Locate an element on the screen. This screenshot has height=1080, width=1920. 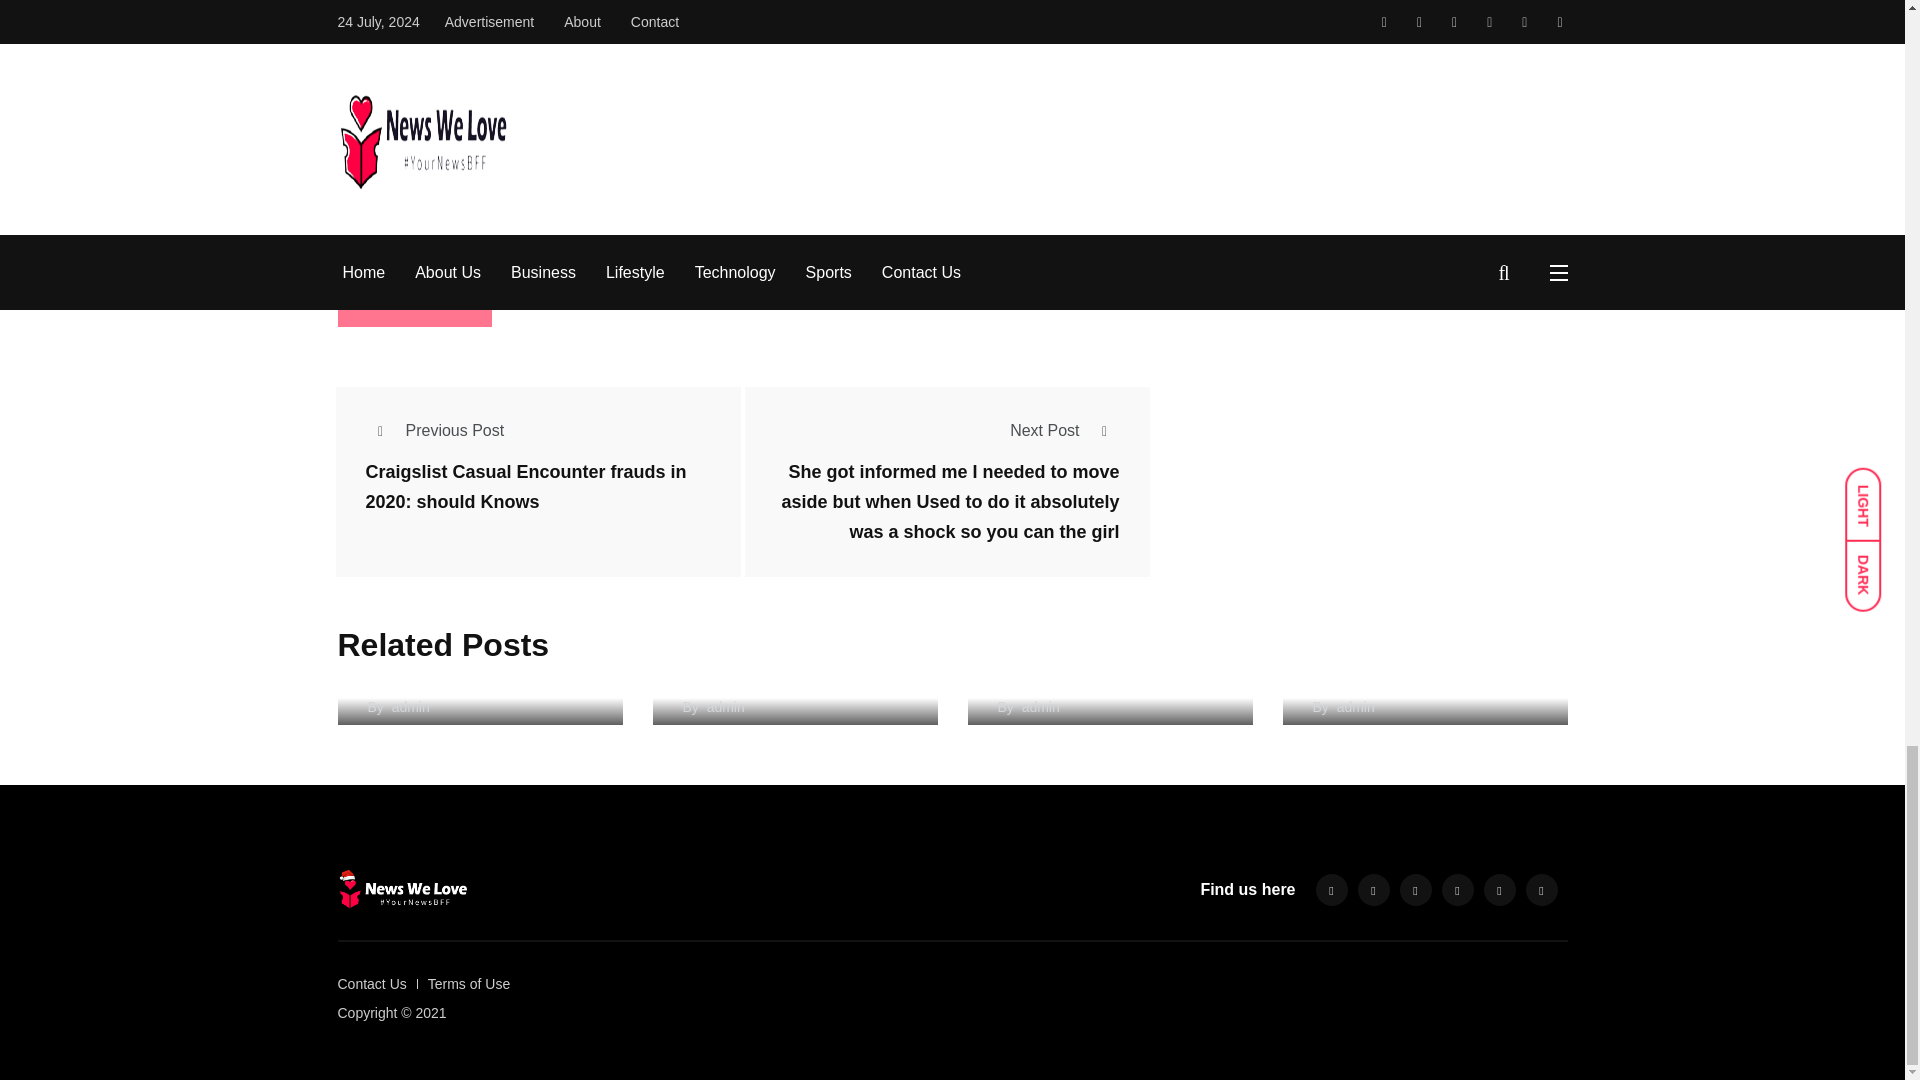
Posts by admin is located at coordinates (410, 706).